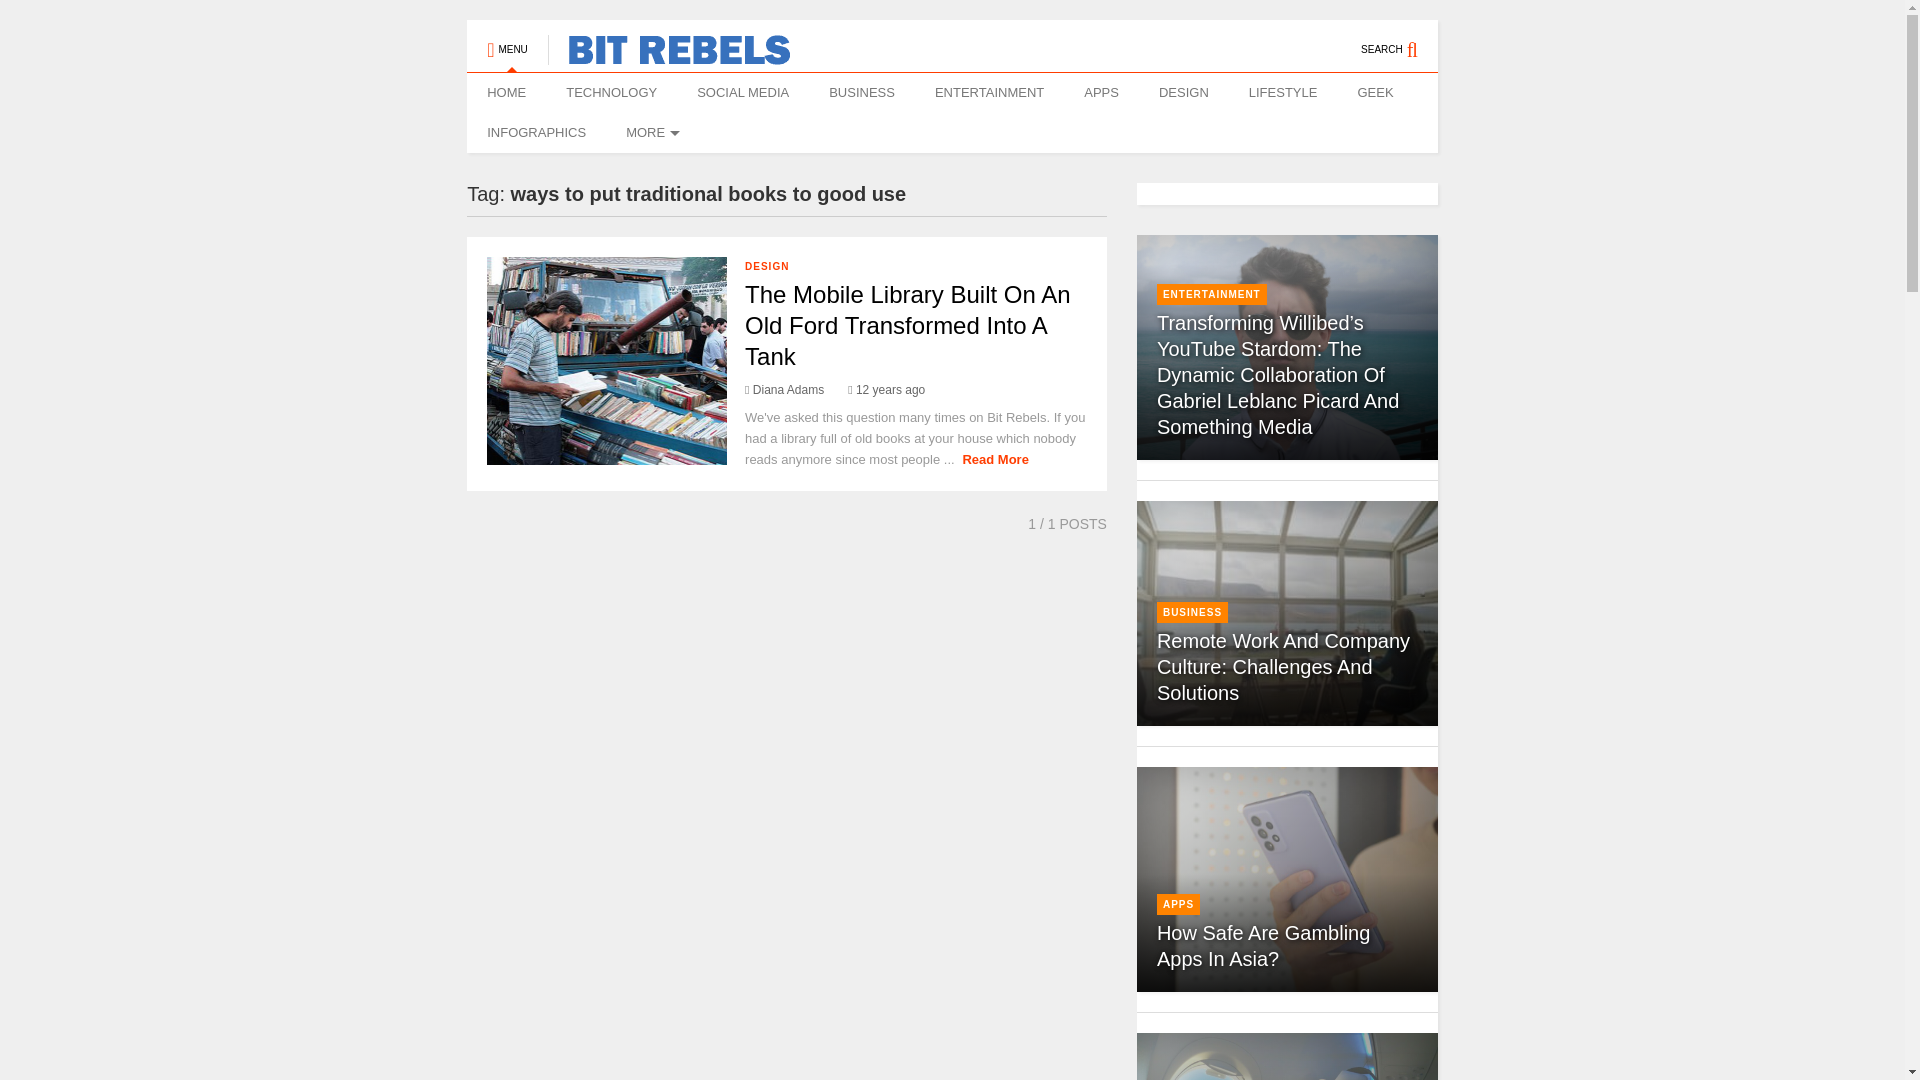  Describe the element at coordinates (1287, 613) in the screenshot. I see `Remote Work And Company Culture: Challenges And Solutions` at that location.